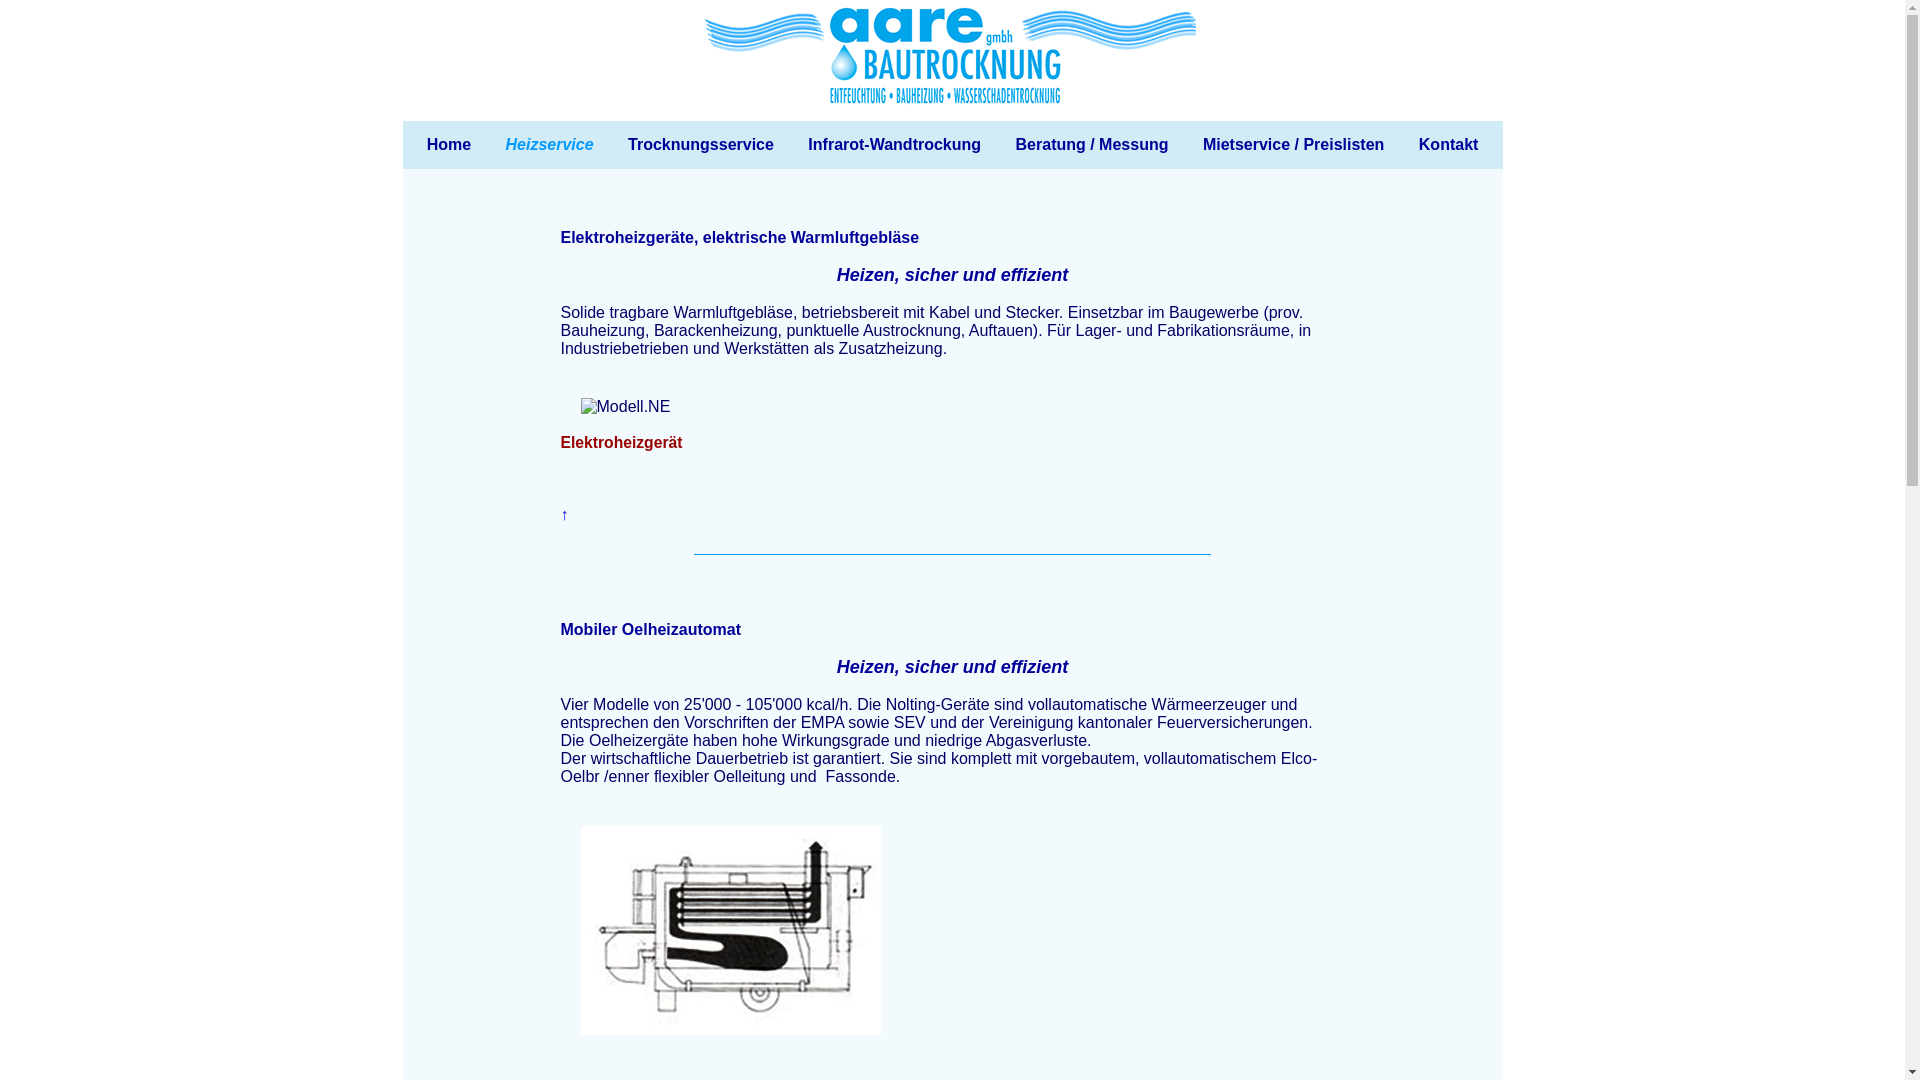  Describe the element at coordinates (701, 145) in the screenshot. I see `Trocknungsservice` at that location.